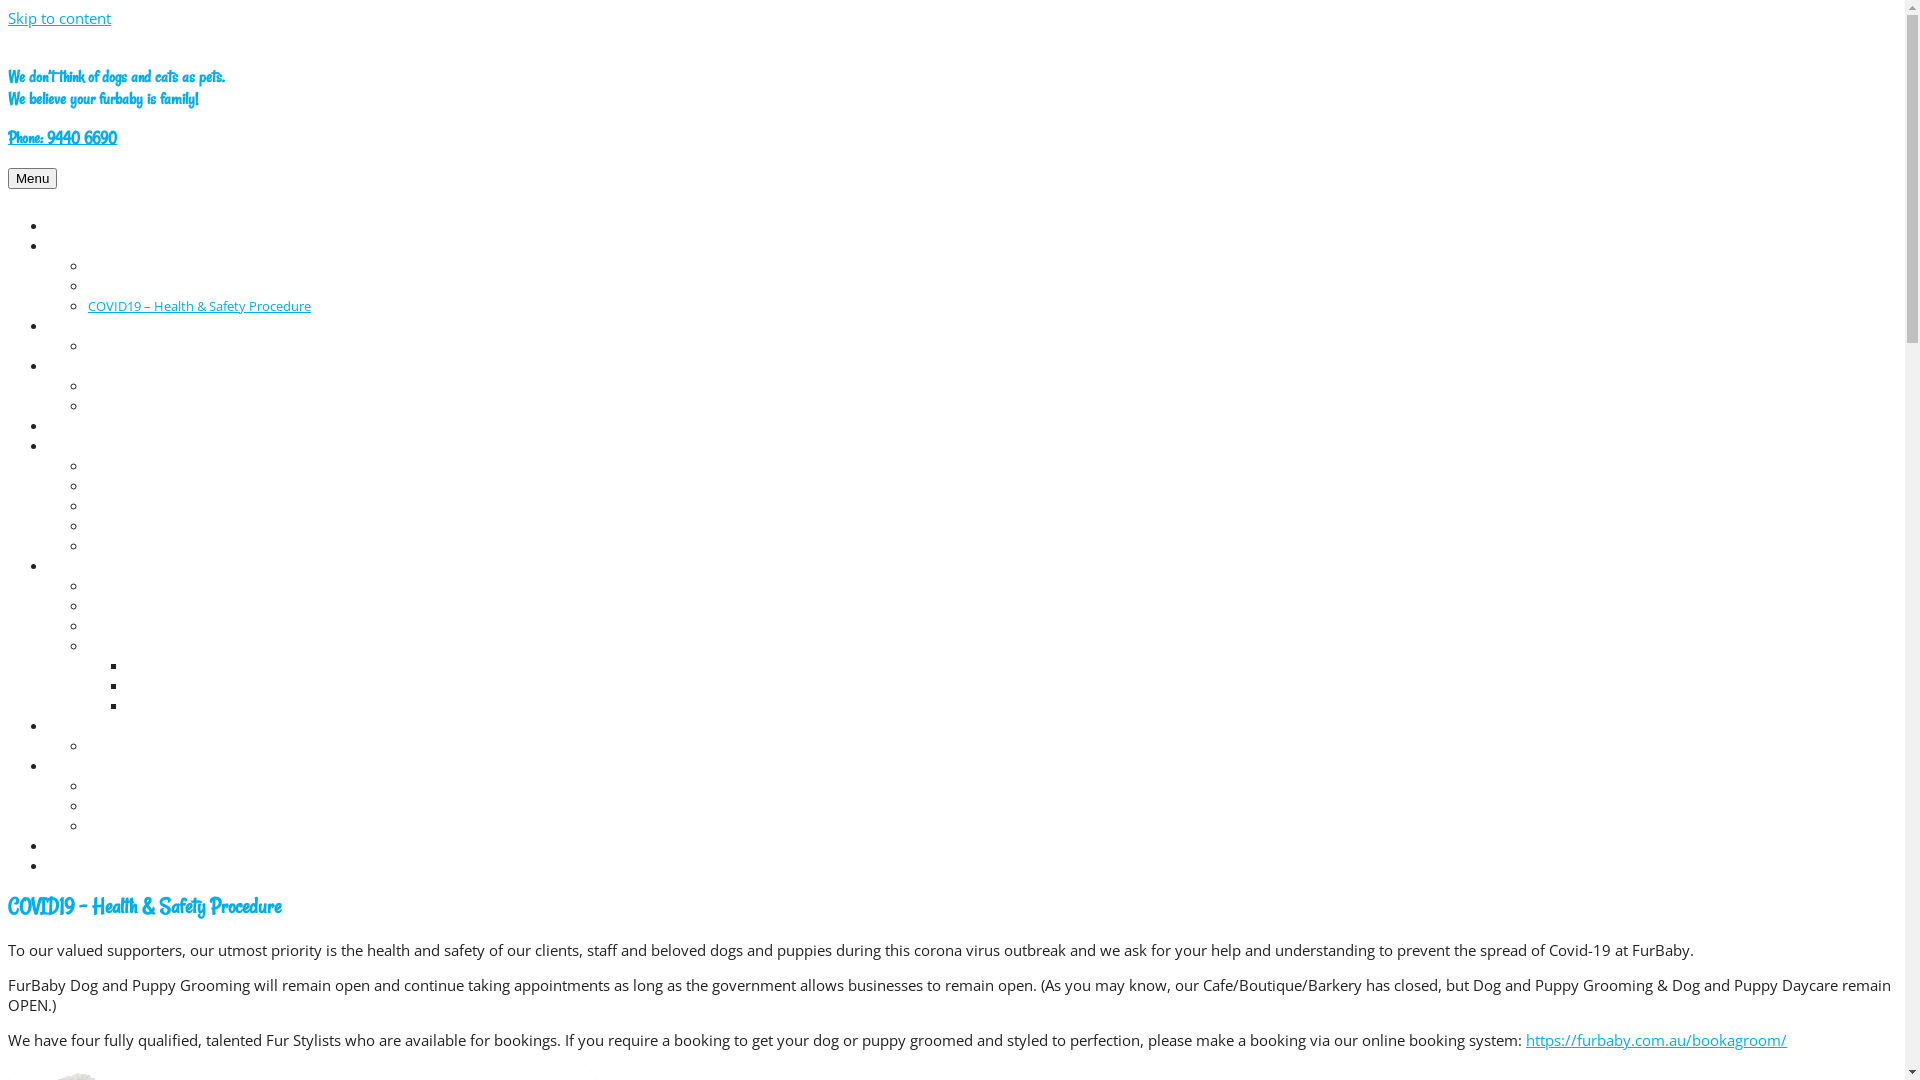  I want to click on Puppy Program, so click(135, 386).